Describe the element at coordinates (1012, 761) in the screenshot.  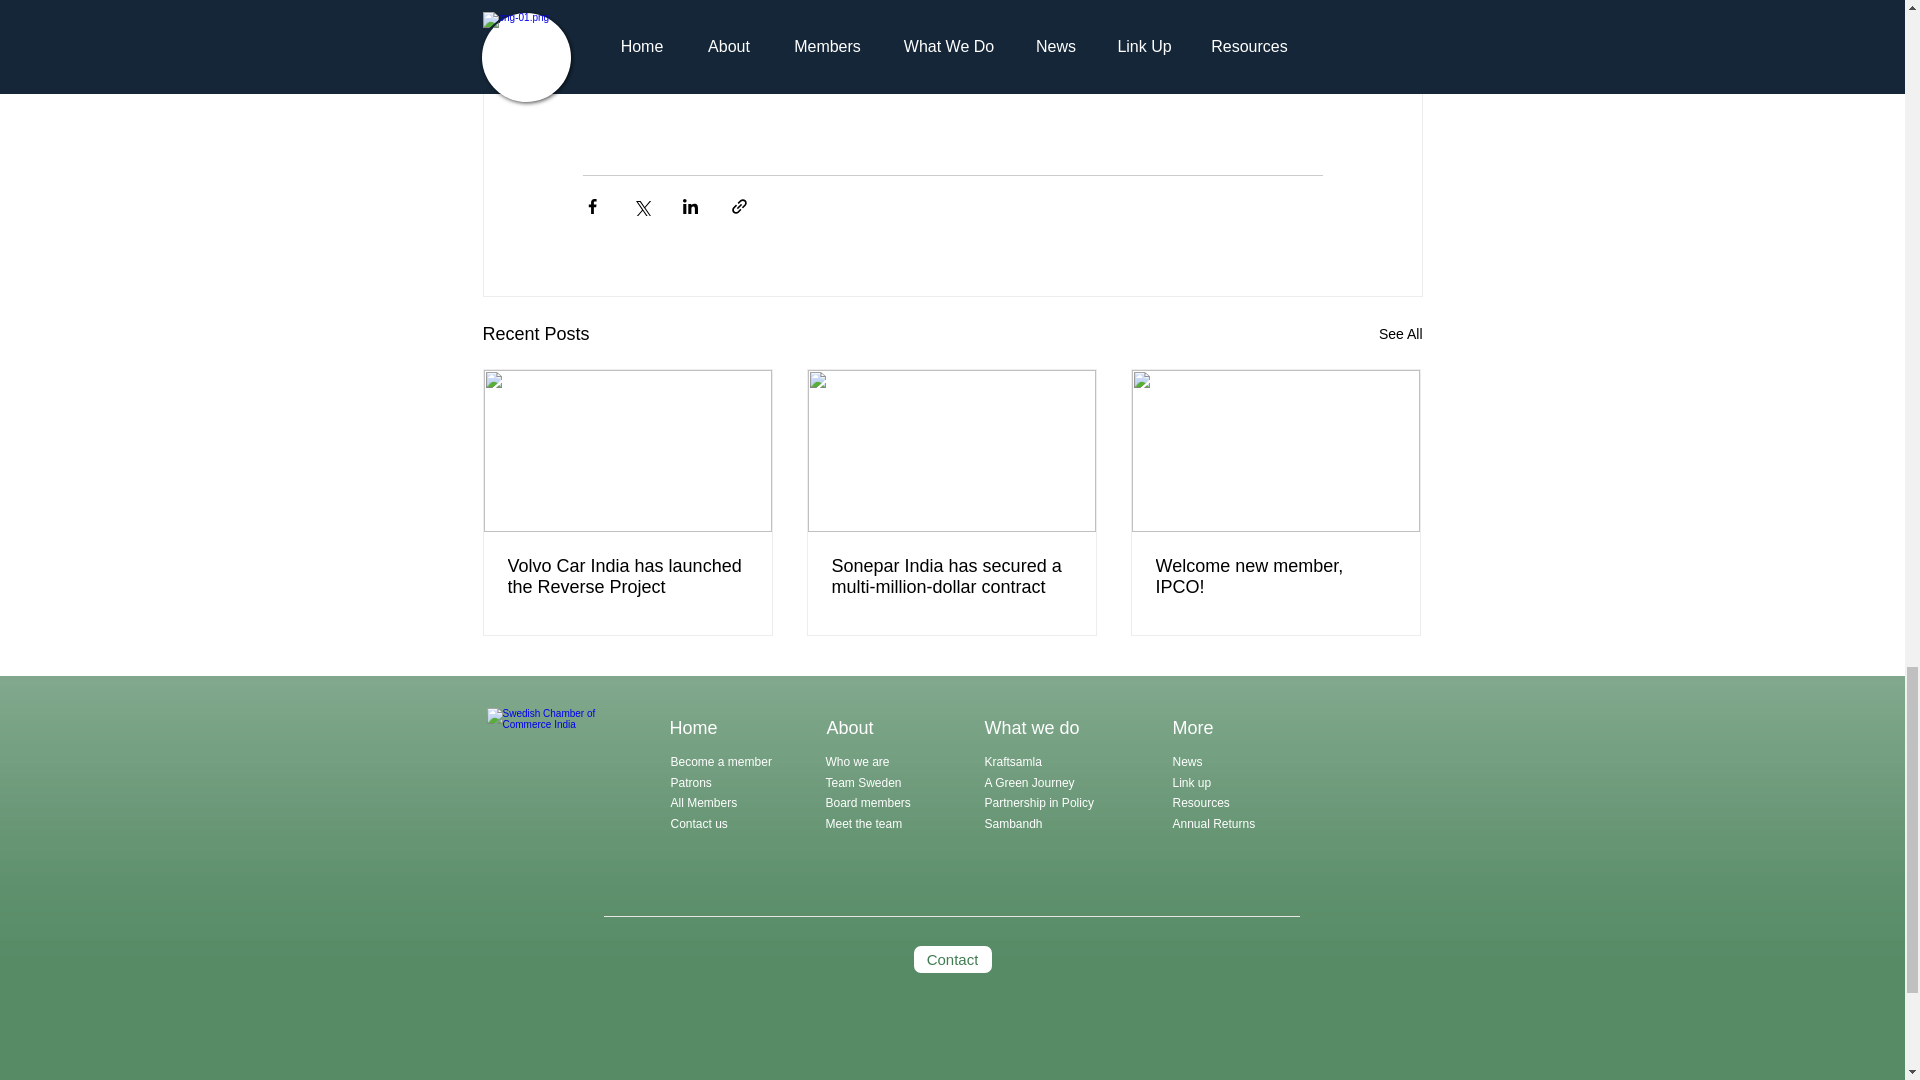
I see `Kraftsamla` at that location.